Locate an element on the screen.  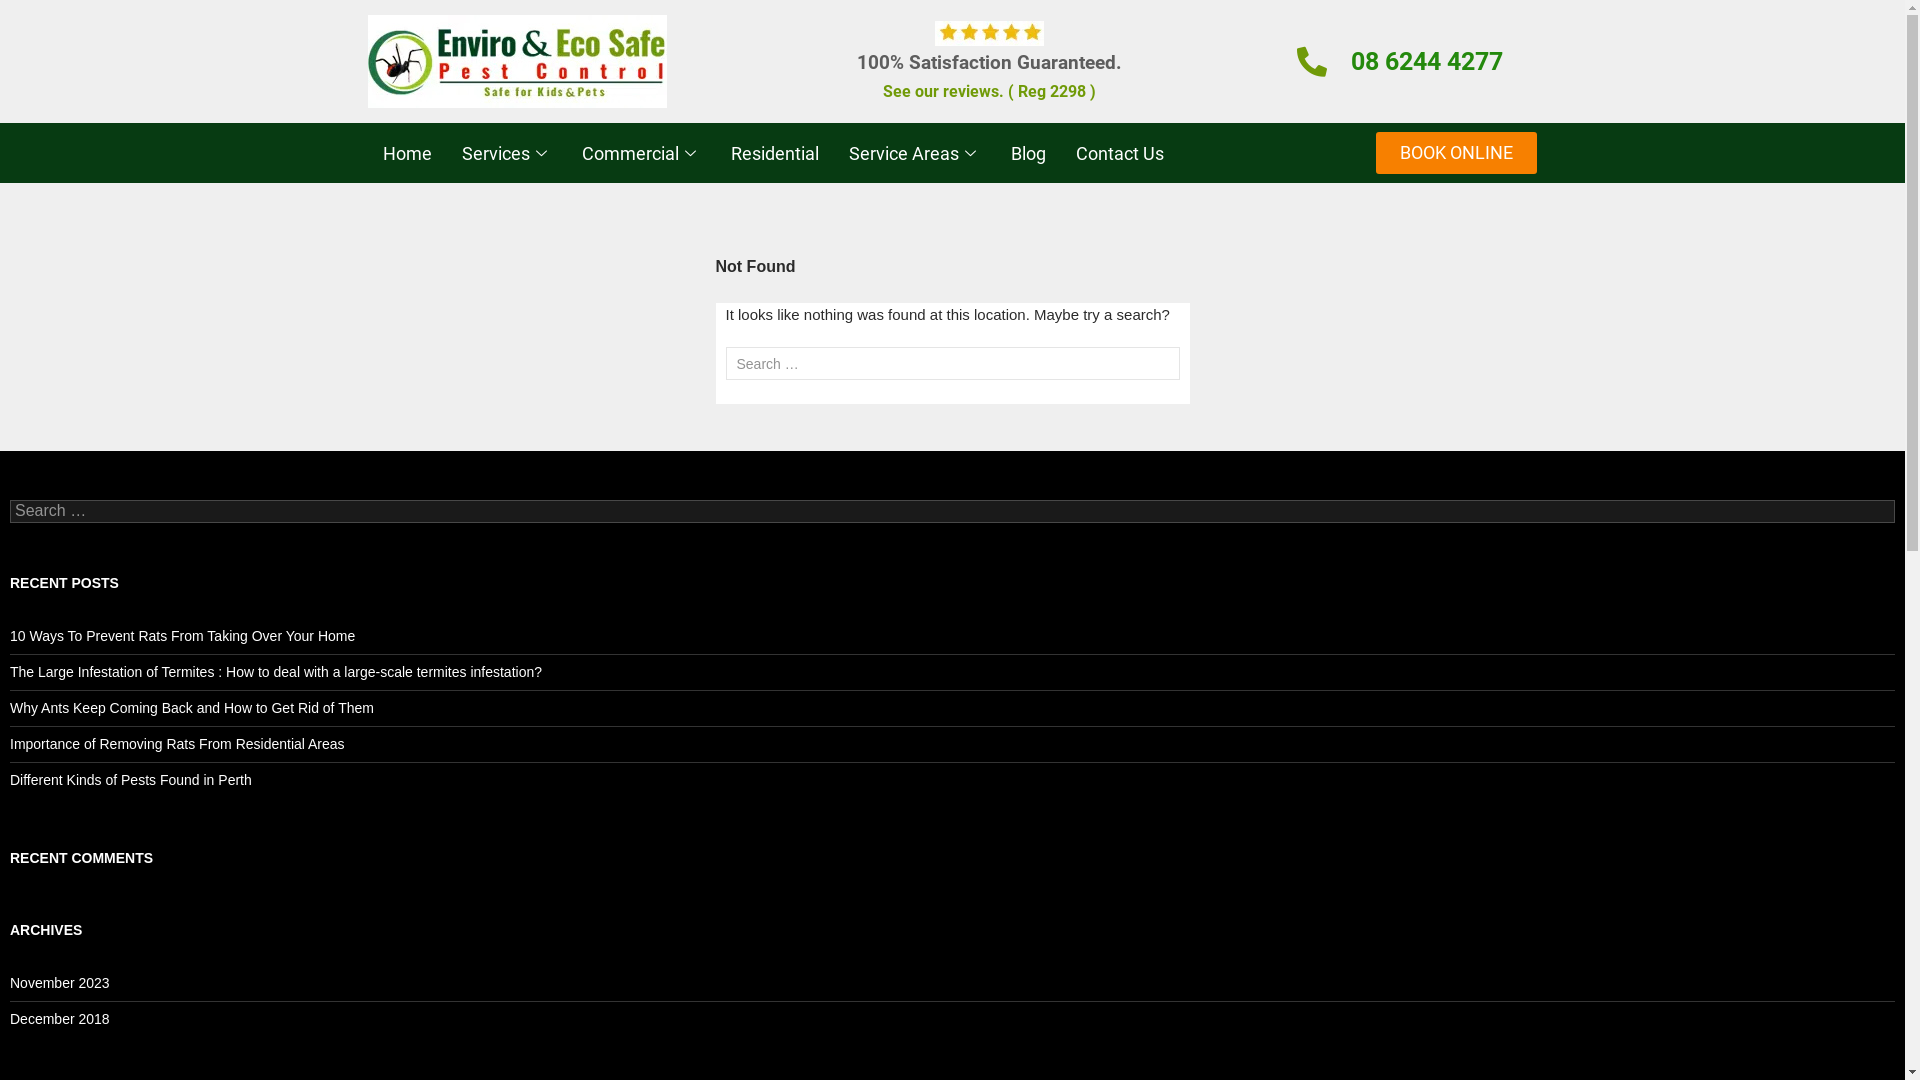
Service Areas is located at coordinates (915, 153).